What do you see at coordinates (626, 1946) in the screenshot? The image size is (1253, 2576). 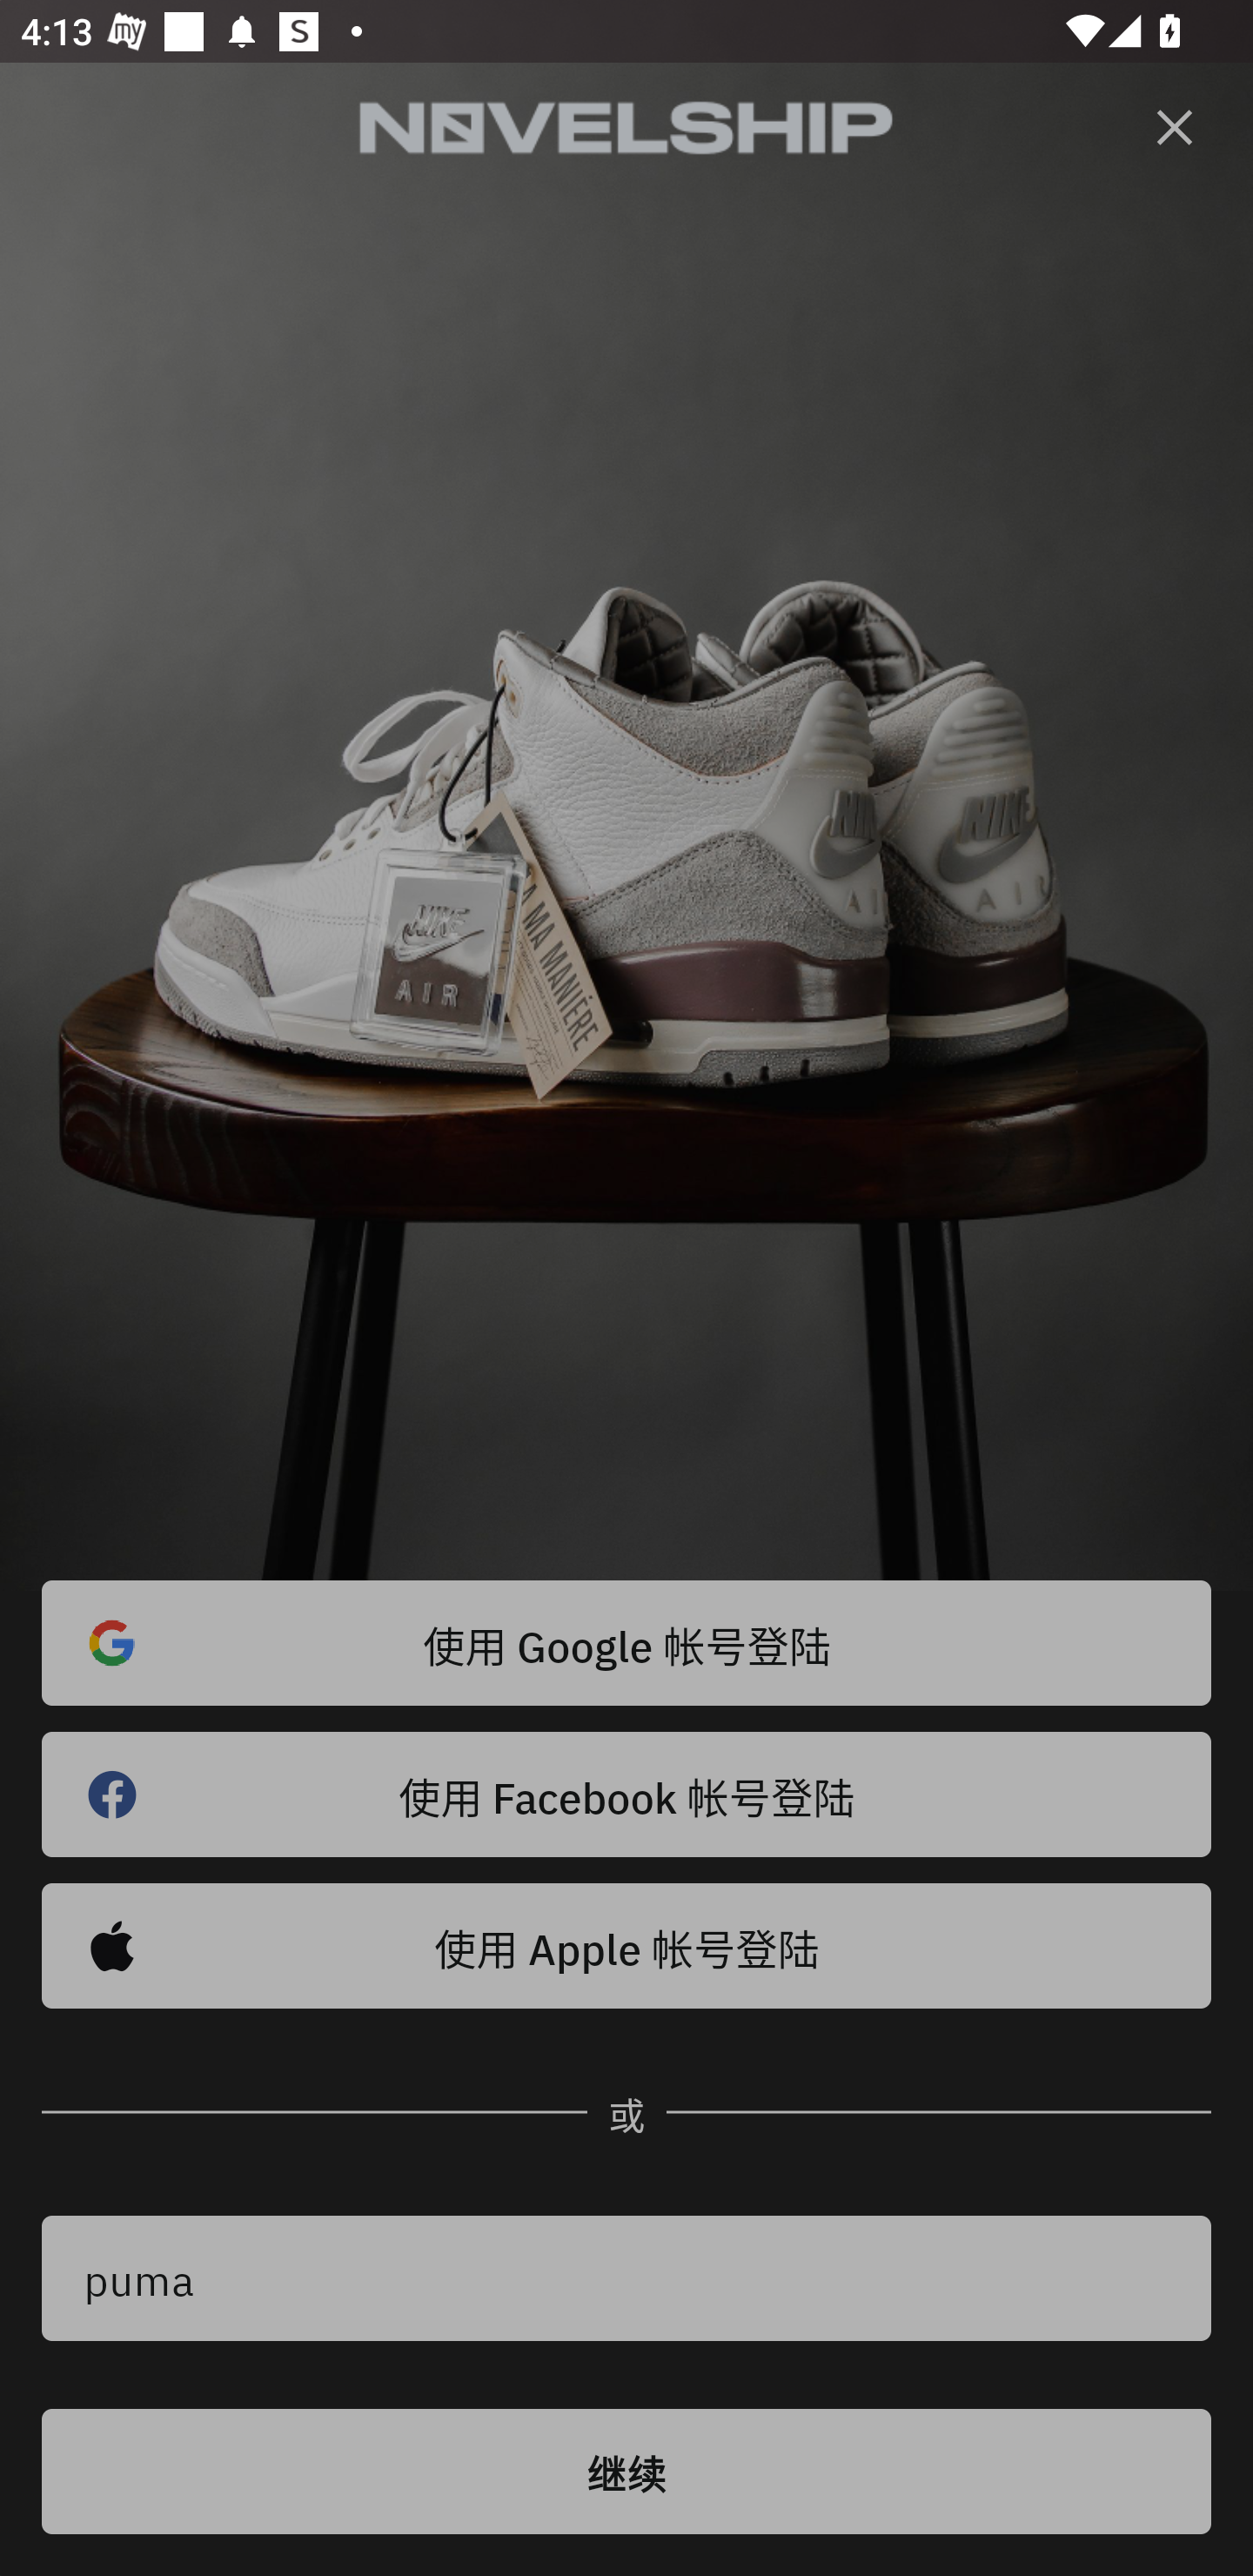 I see ` 使用 Apple 帐号登陆` at bounding box center [626, 1946].